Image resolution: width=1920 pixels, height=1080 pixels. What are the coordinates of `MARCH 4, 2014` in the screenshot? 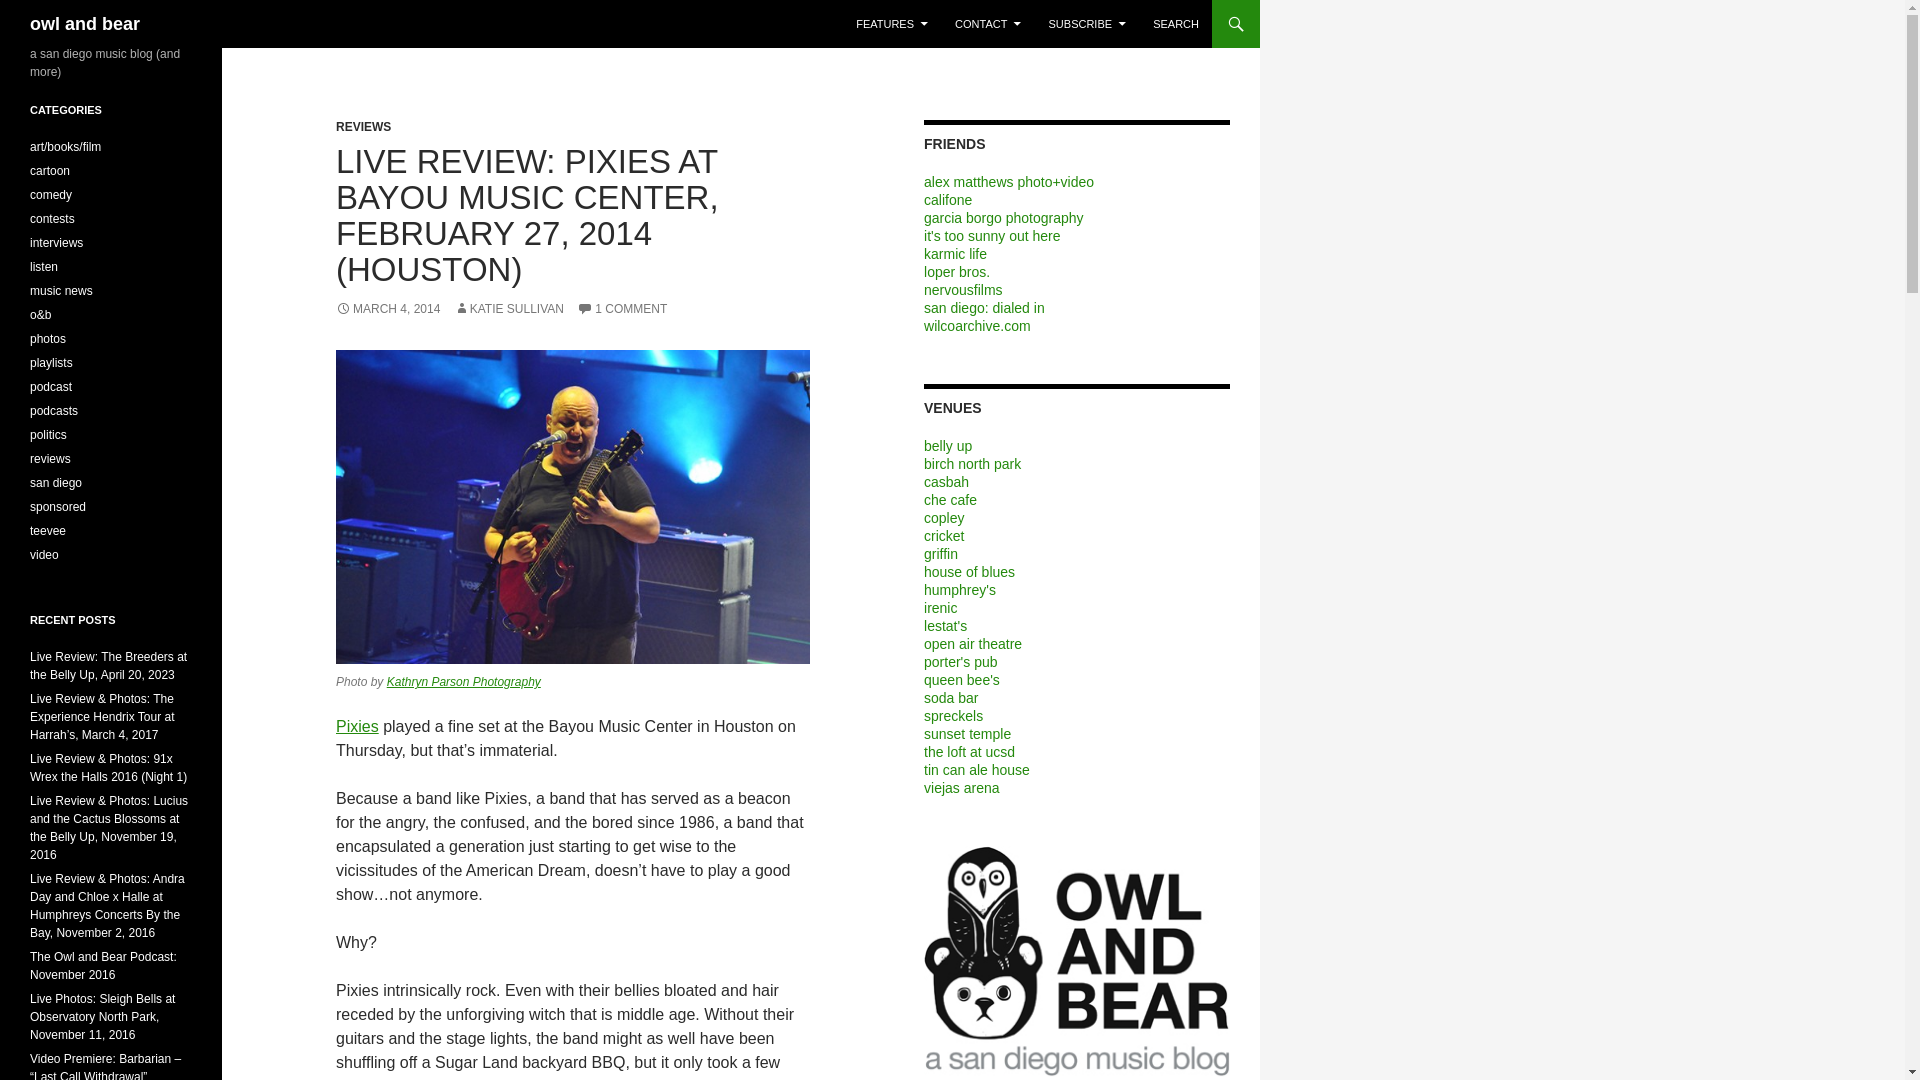 It's located at (388, 309).